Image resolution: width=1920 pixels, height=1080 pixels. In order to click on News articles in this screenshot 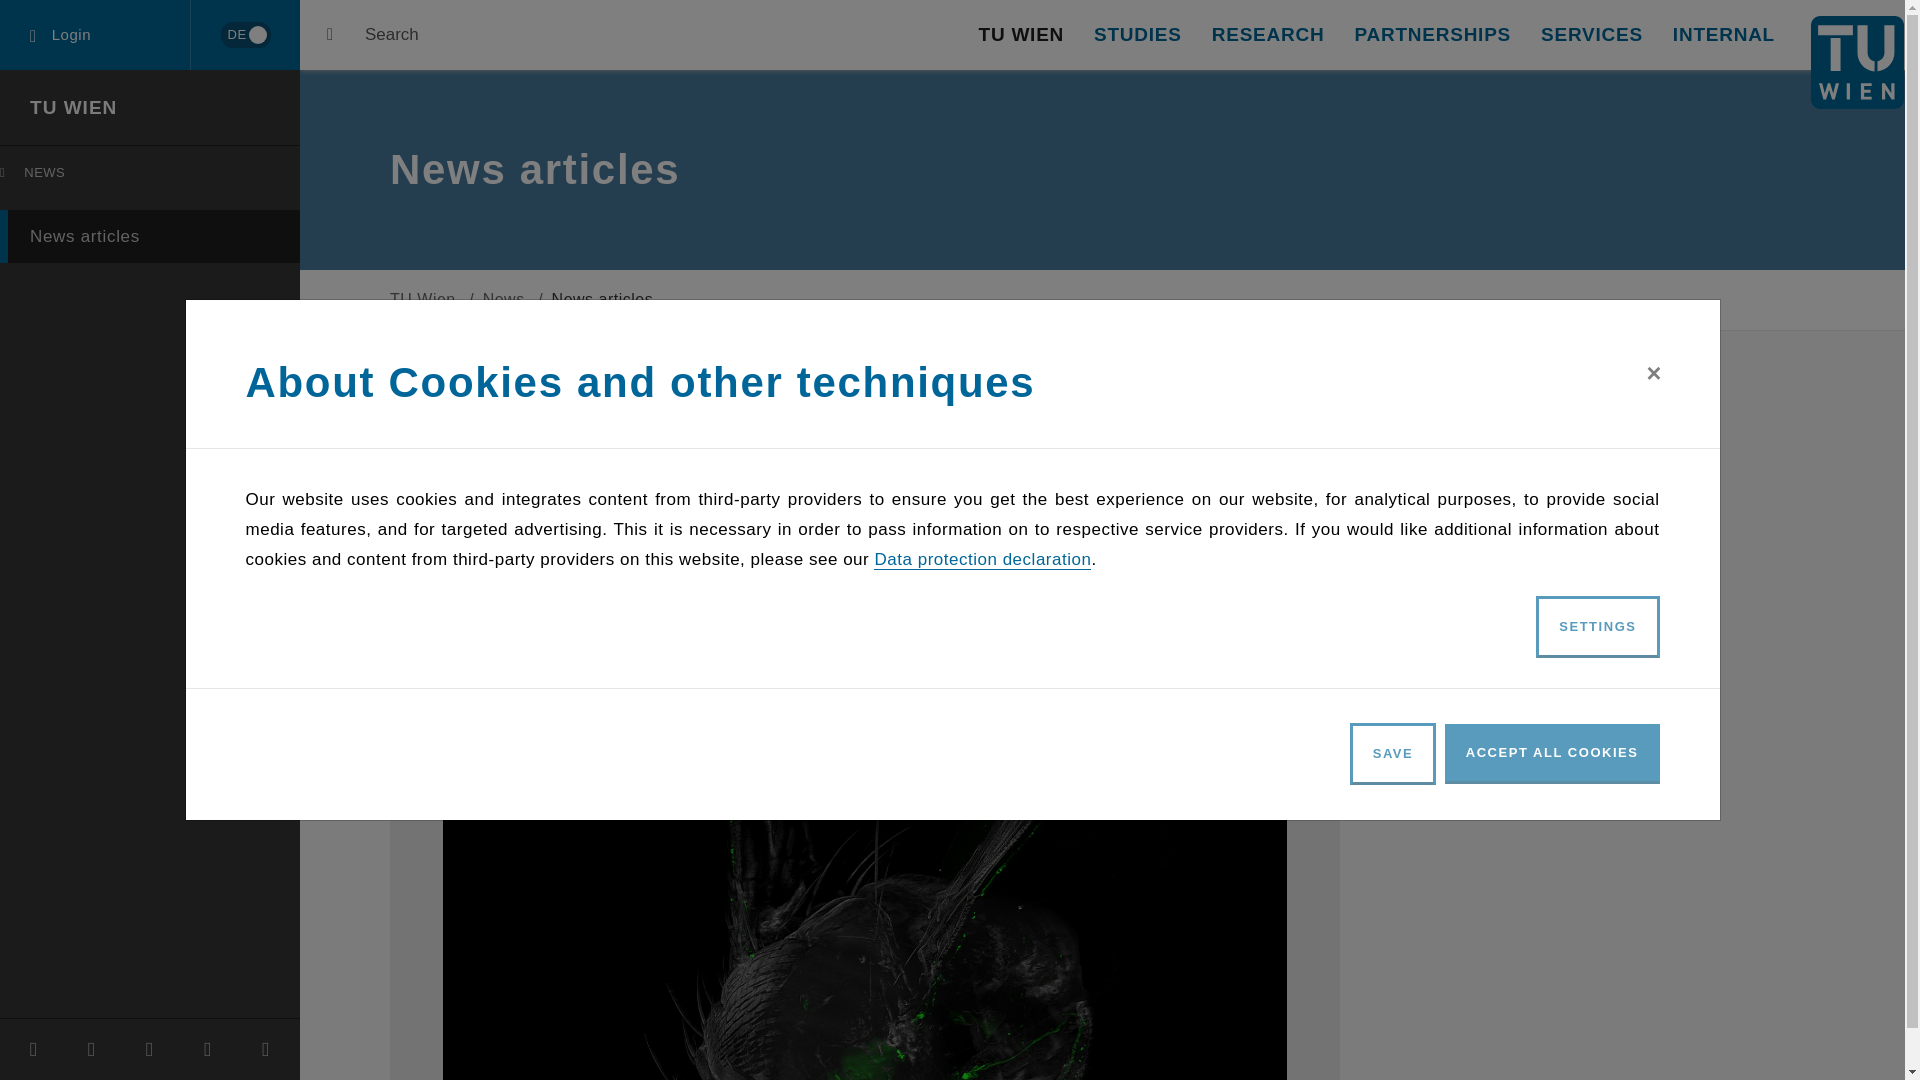, I will do `click(1021, 35)`.